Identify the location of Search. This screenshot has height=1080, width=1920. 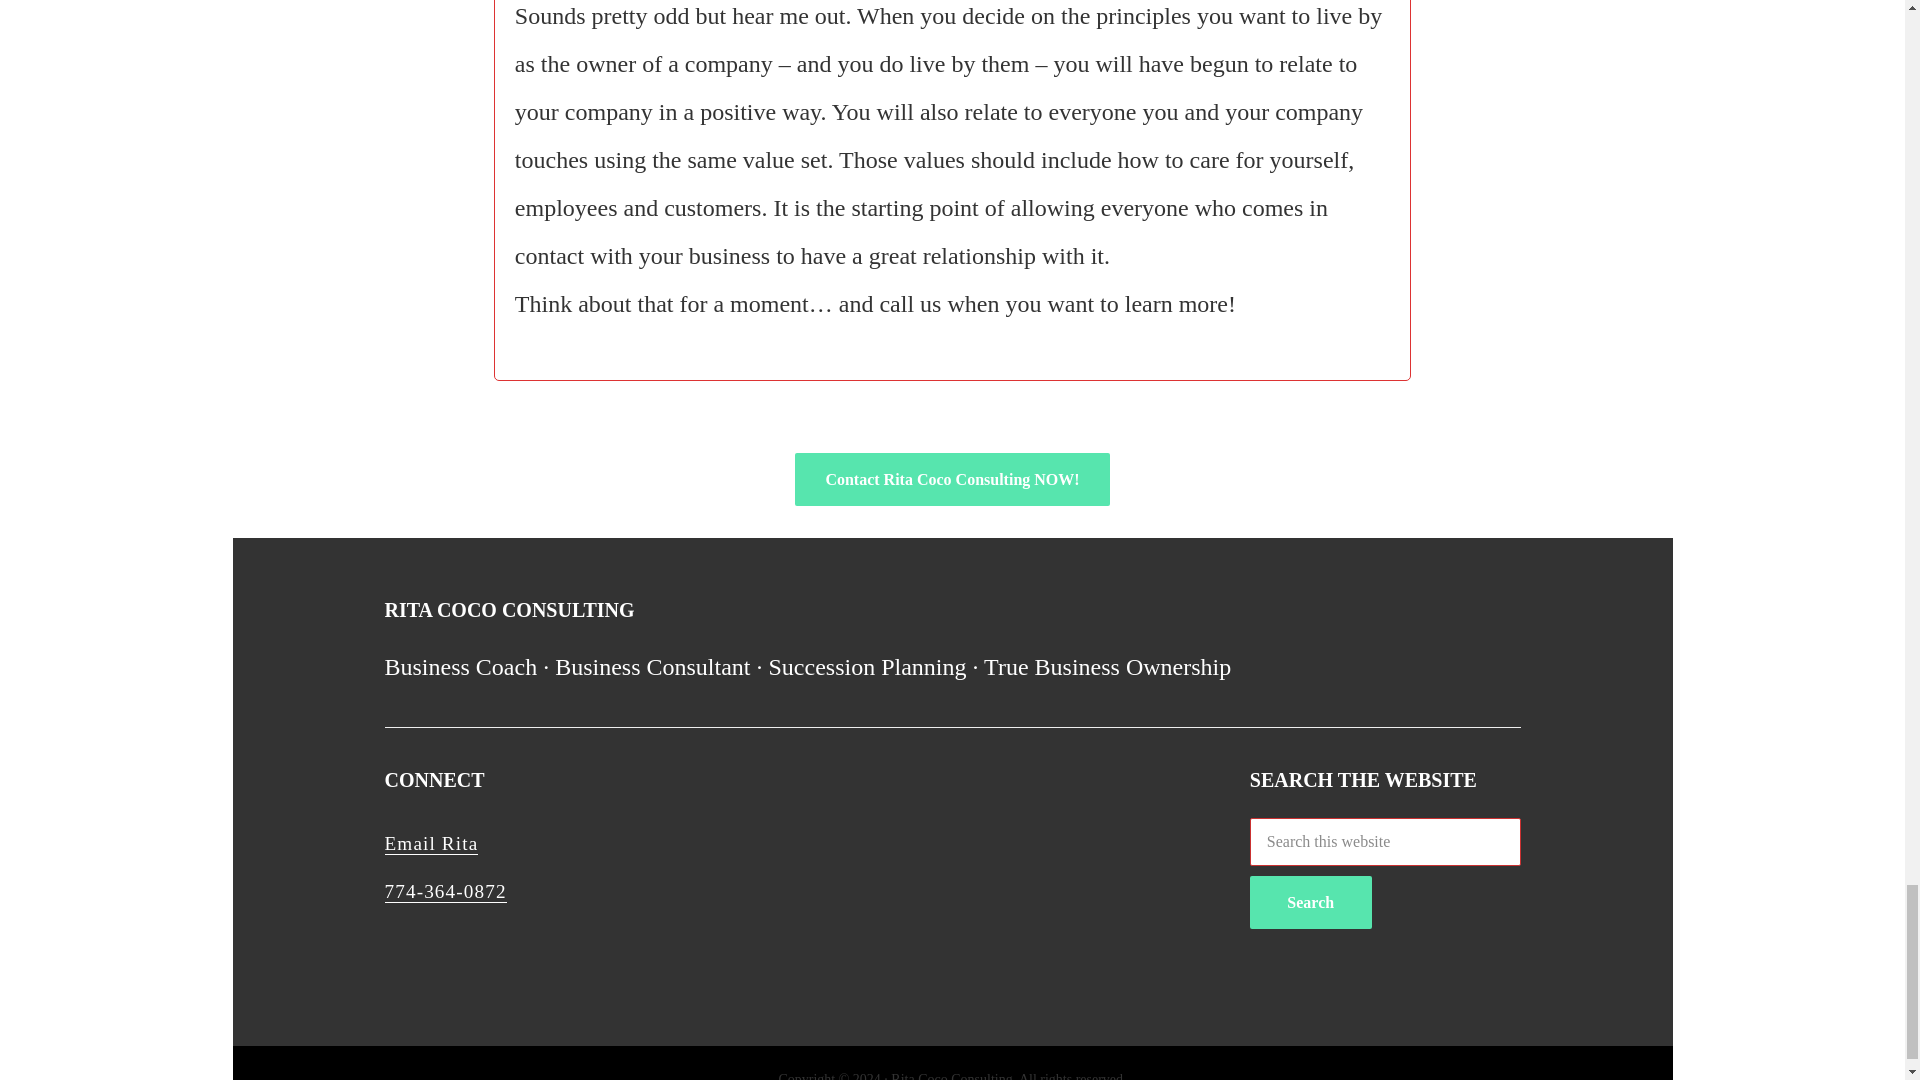
(1310, 902).